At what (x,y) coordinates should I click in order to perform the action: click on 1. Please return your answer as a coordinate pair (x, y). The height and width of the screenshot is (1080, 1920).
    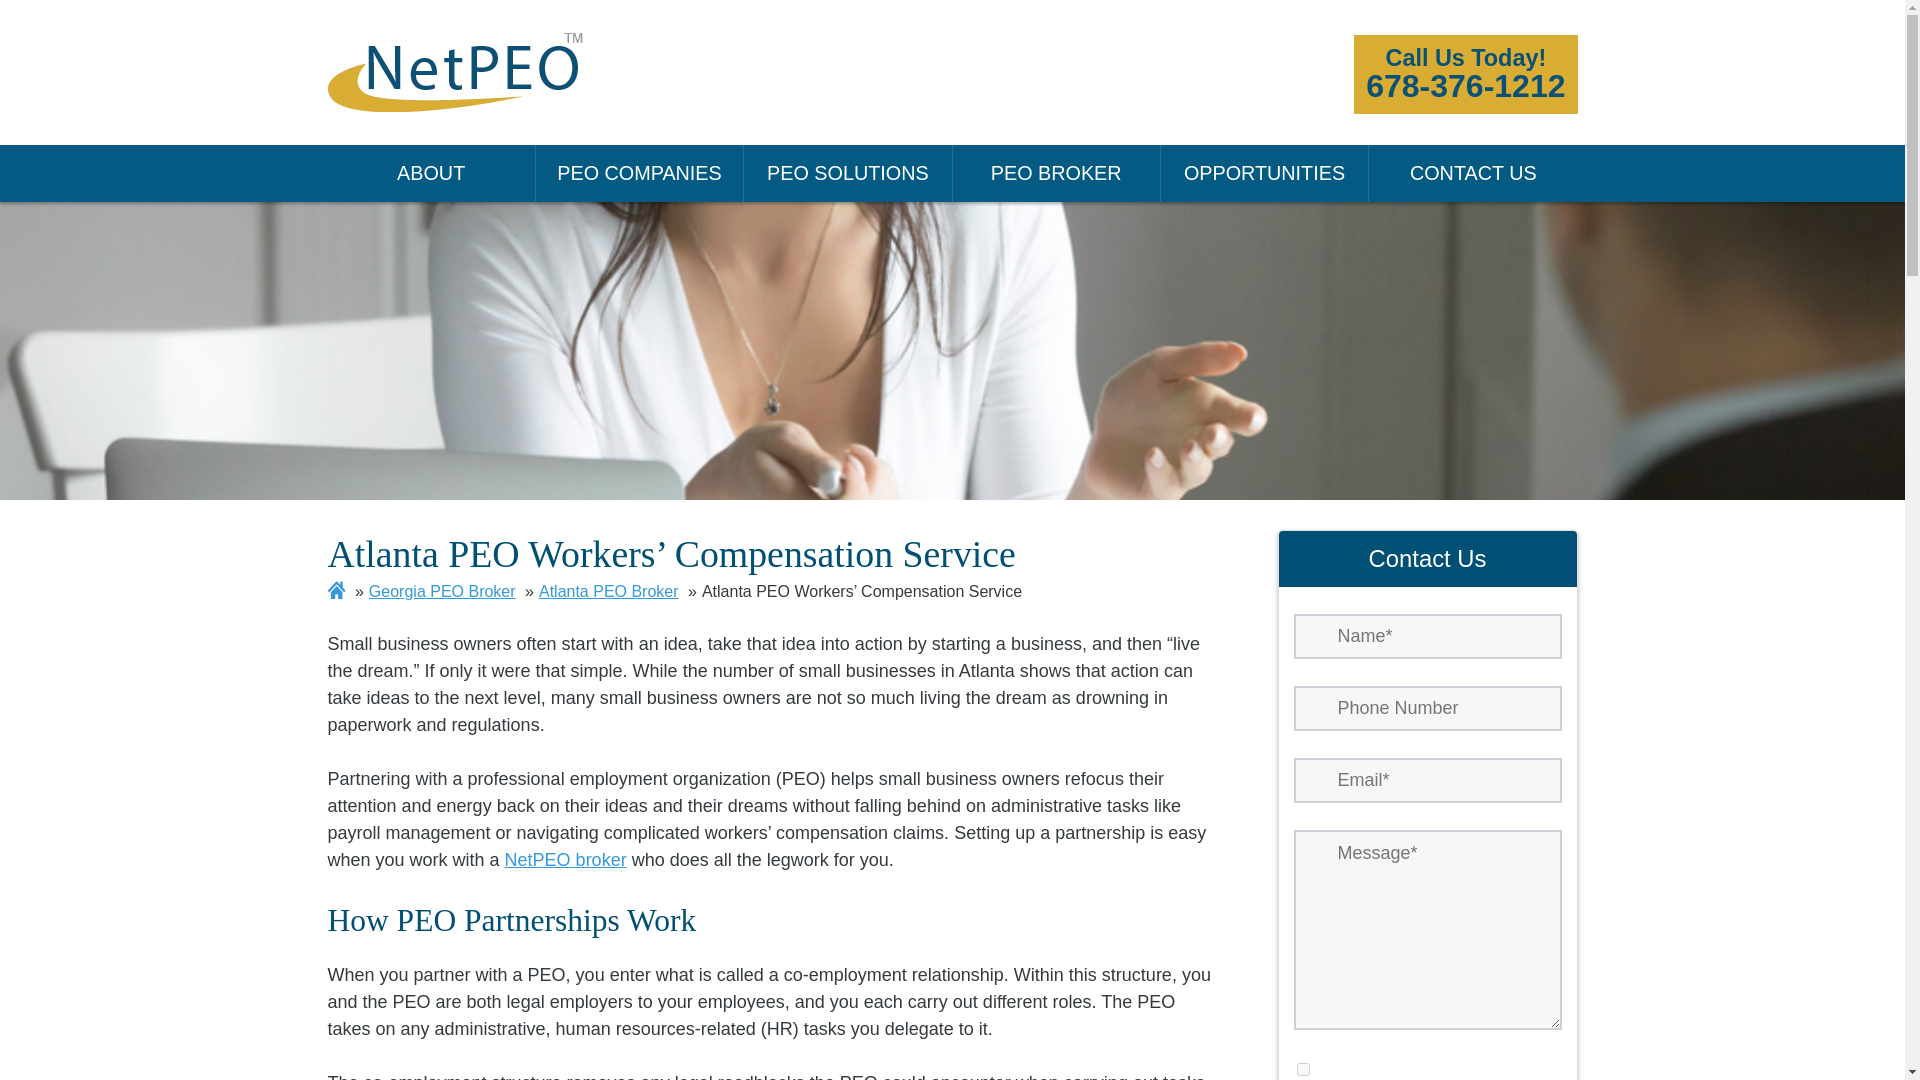
    Looking at the image, I should click on (432, 172).